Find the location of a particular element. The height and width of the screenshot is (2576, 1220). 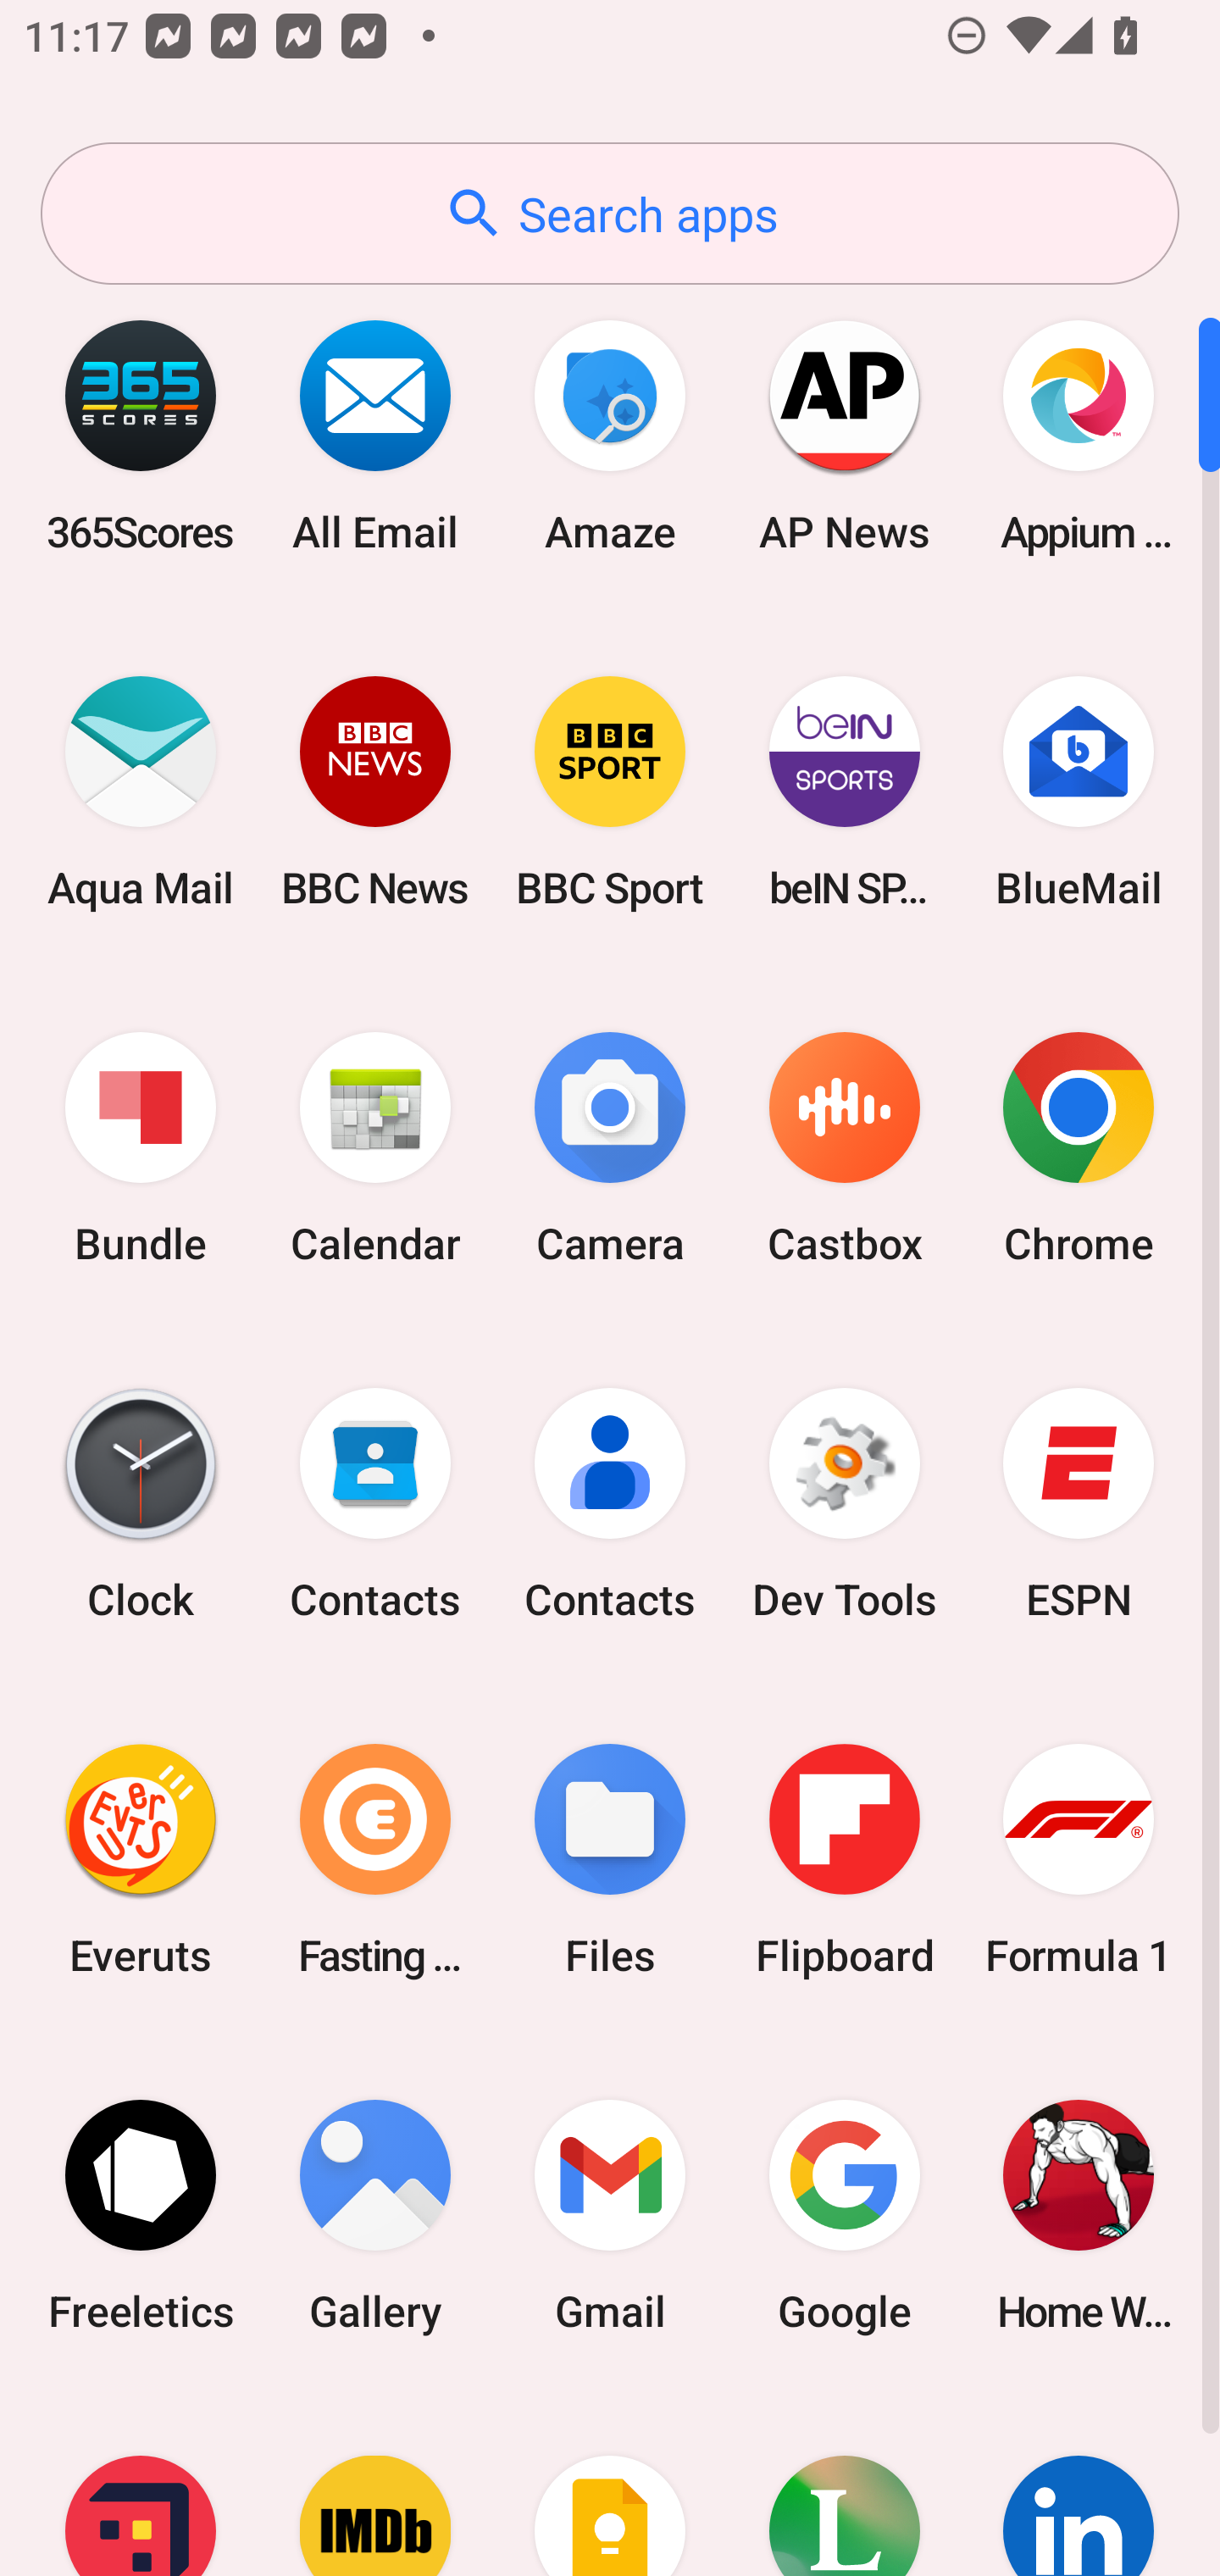

ESPN is located at coordinates (1079, 1504).